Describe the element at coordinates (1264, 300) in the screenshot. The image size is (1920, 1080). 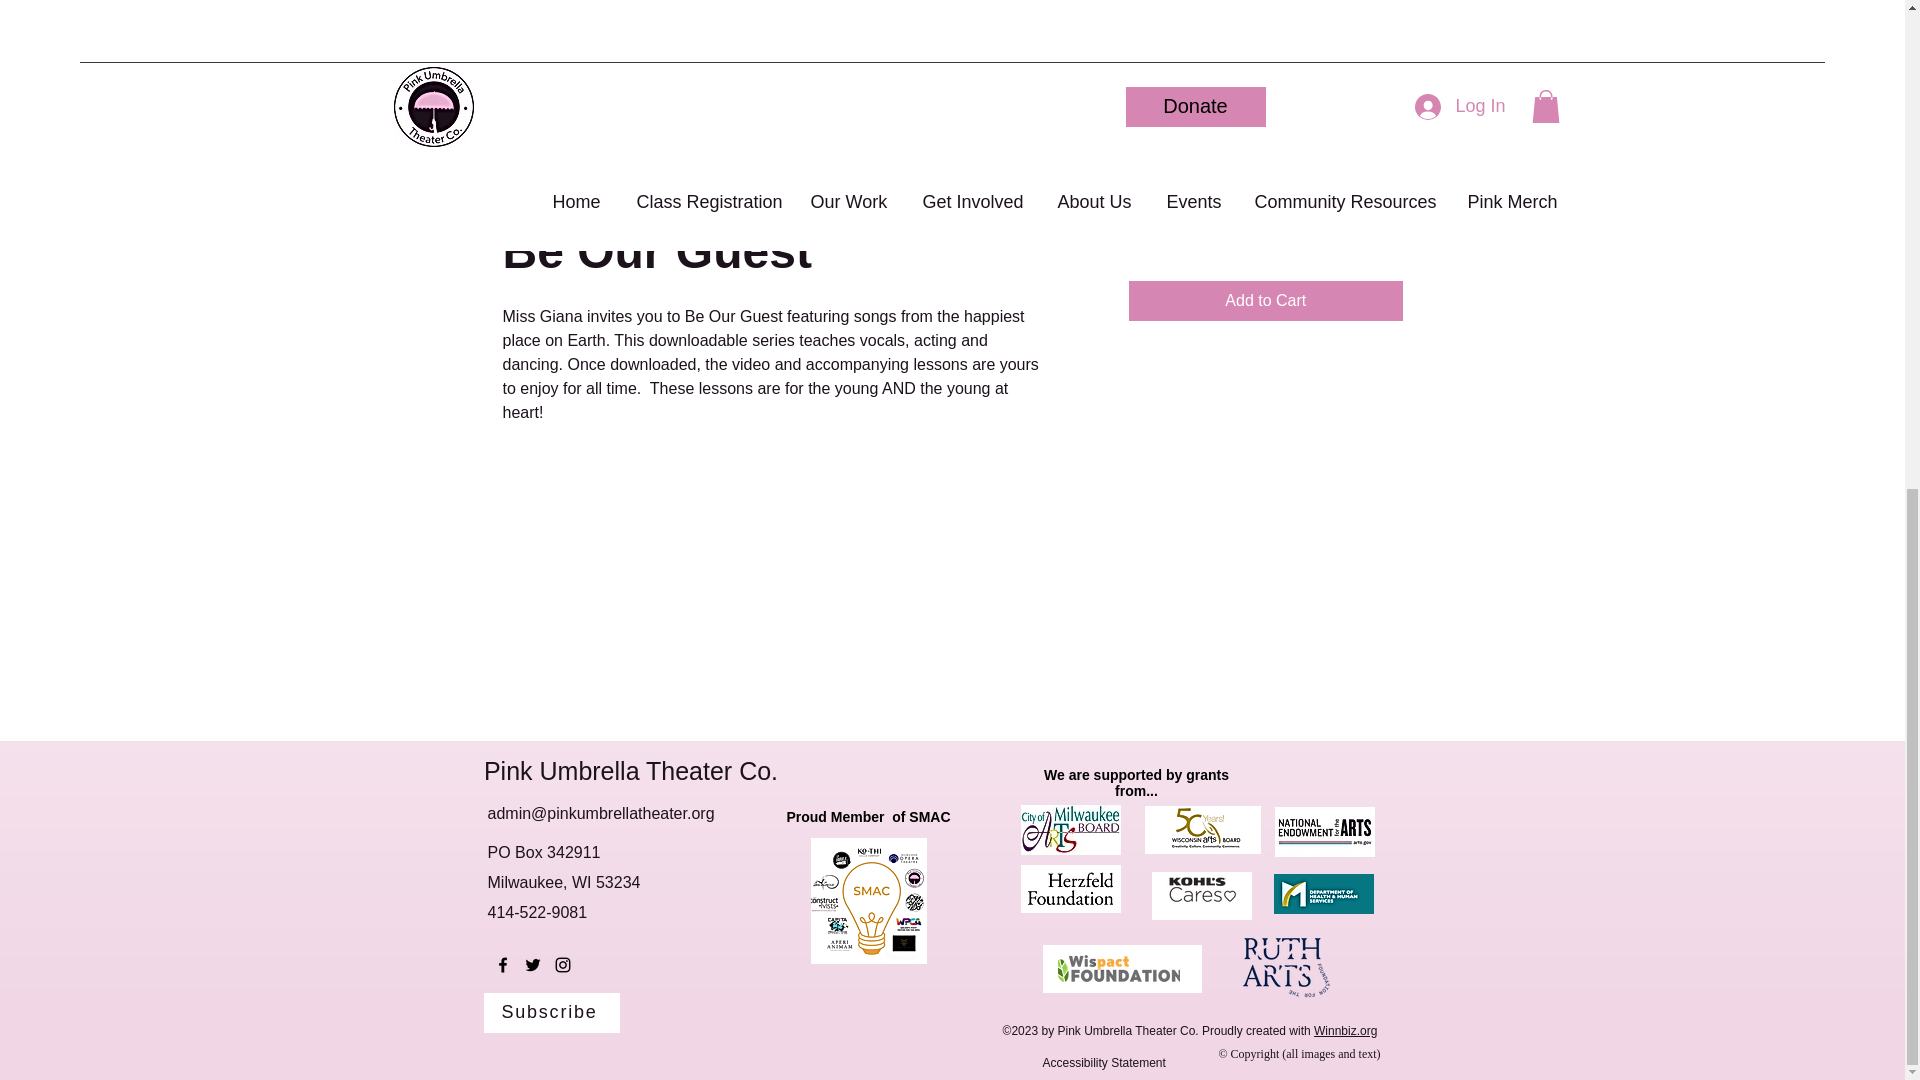
I see `Add to Cart` at that location.